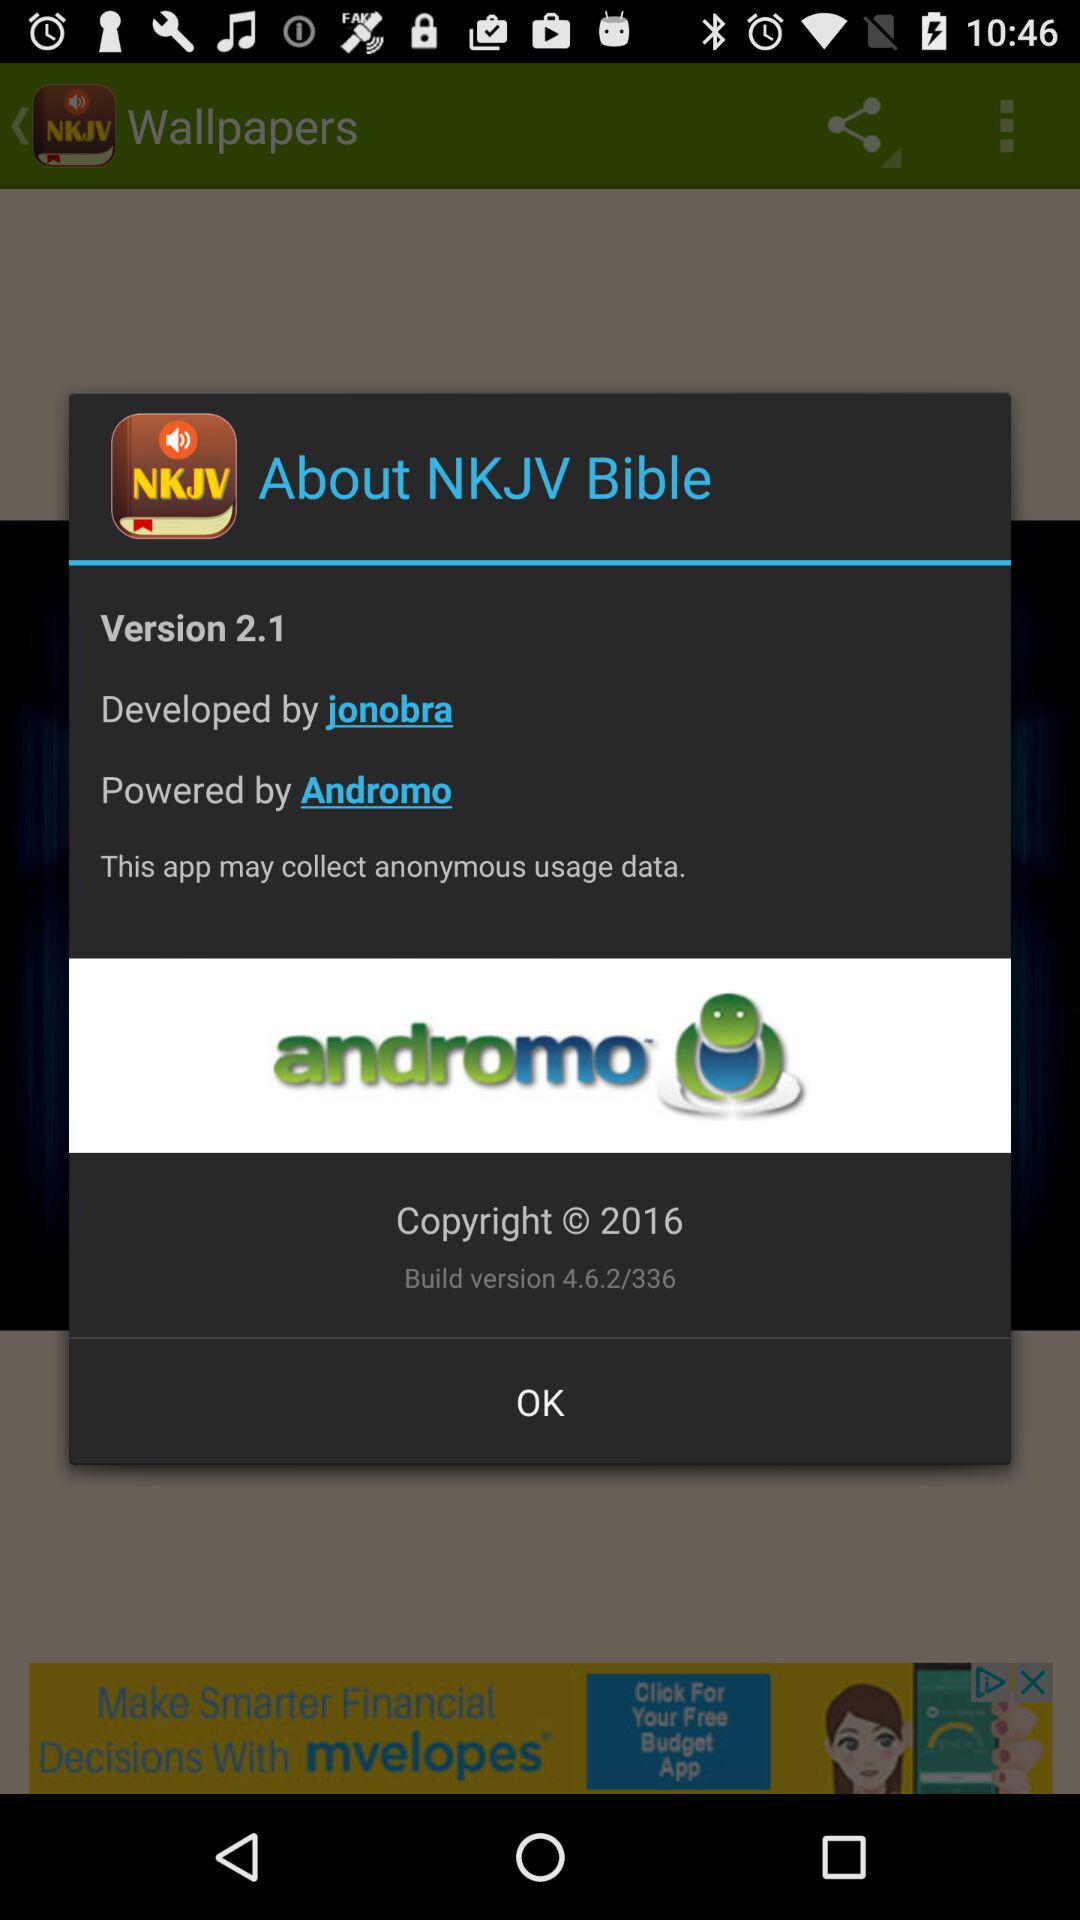  Describe the element at coordinates (540, 1401) in the screenshot. I see `open the ok button` at that location.